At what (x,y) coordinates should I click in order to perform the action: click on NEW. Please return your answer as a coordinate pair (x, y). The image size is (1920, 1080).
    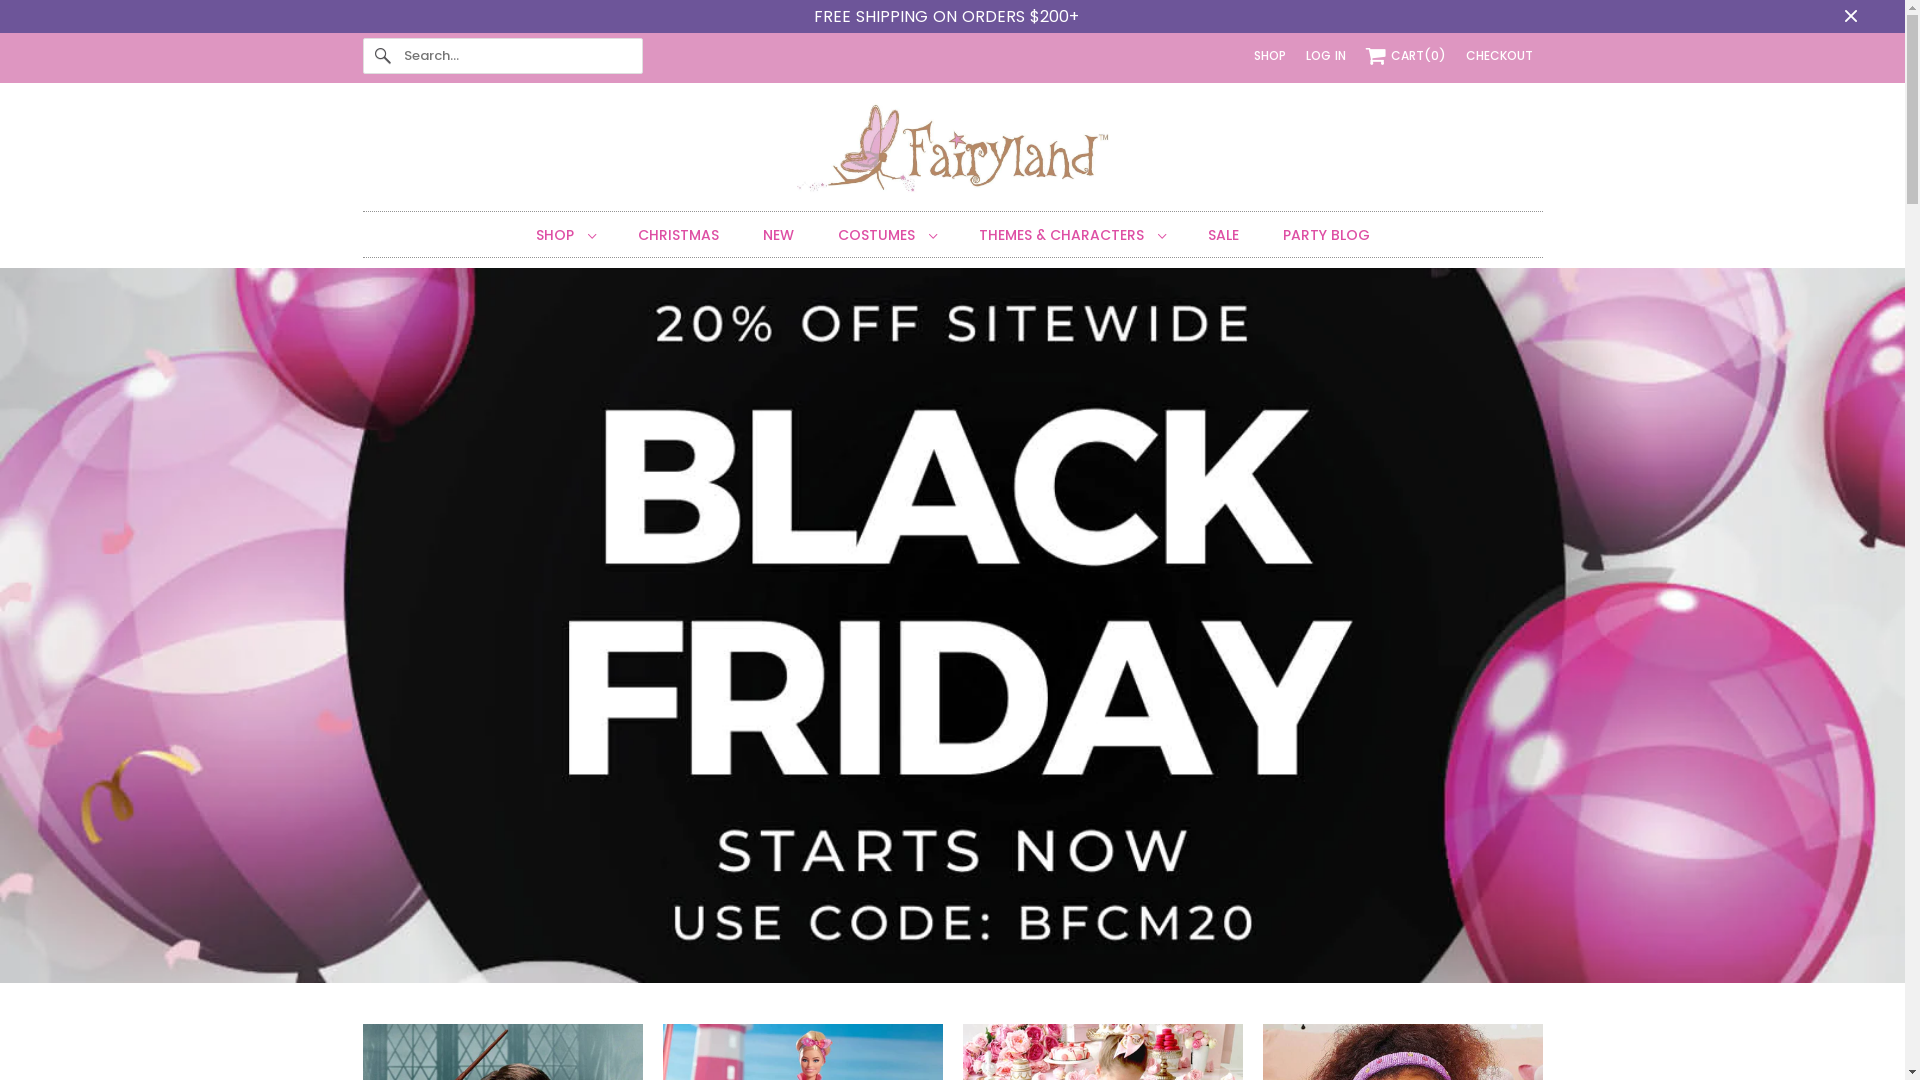
    Looking at the image, I should click on (778, 236).